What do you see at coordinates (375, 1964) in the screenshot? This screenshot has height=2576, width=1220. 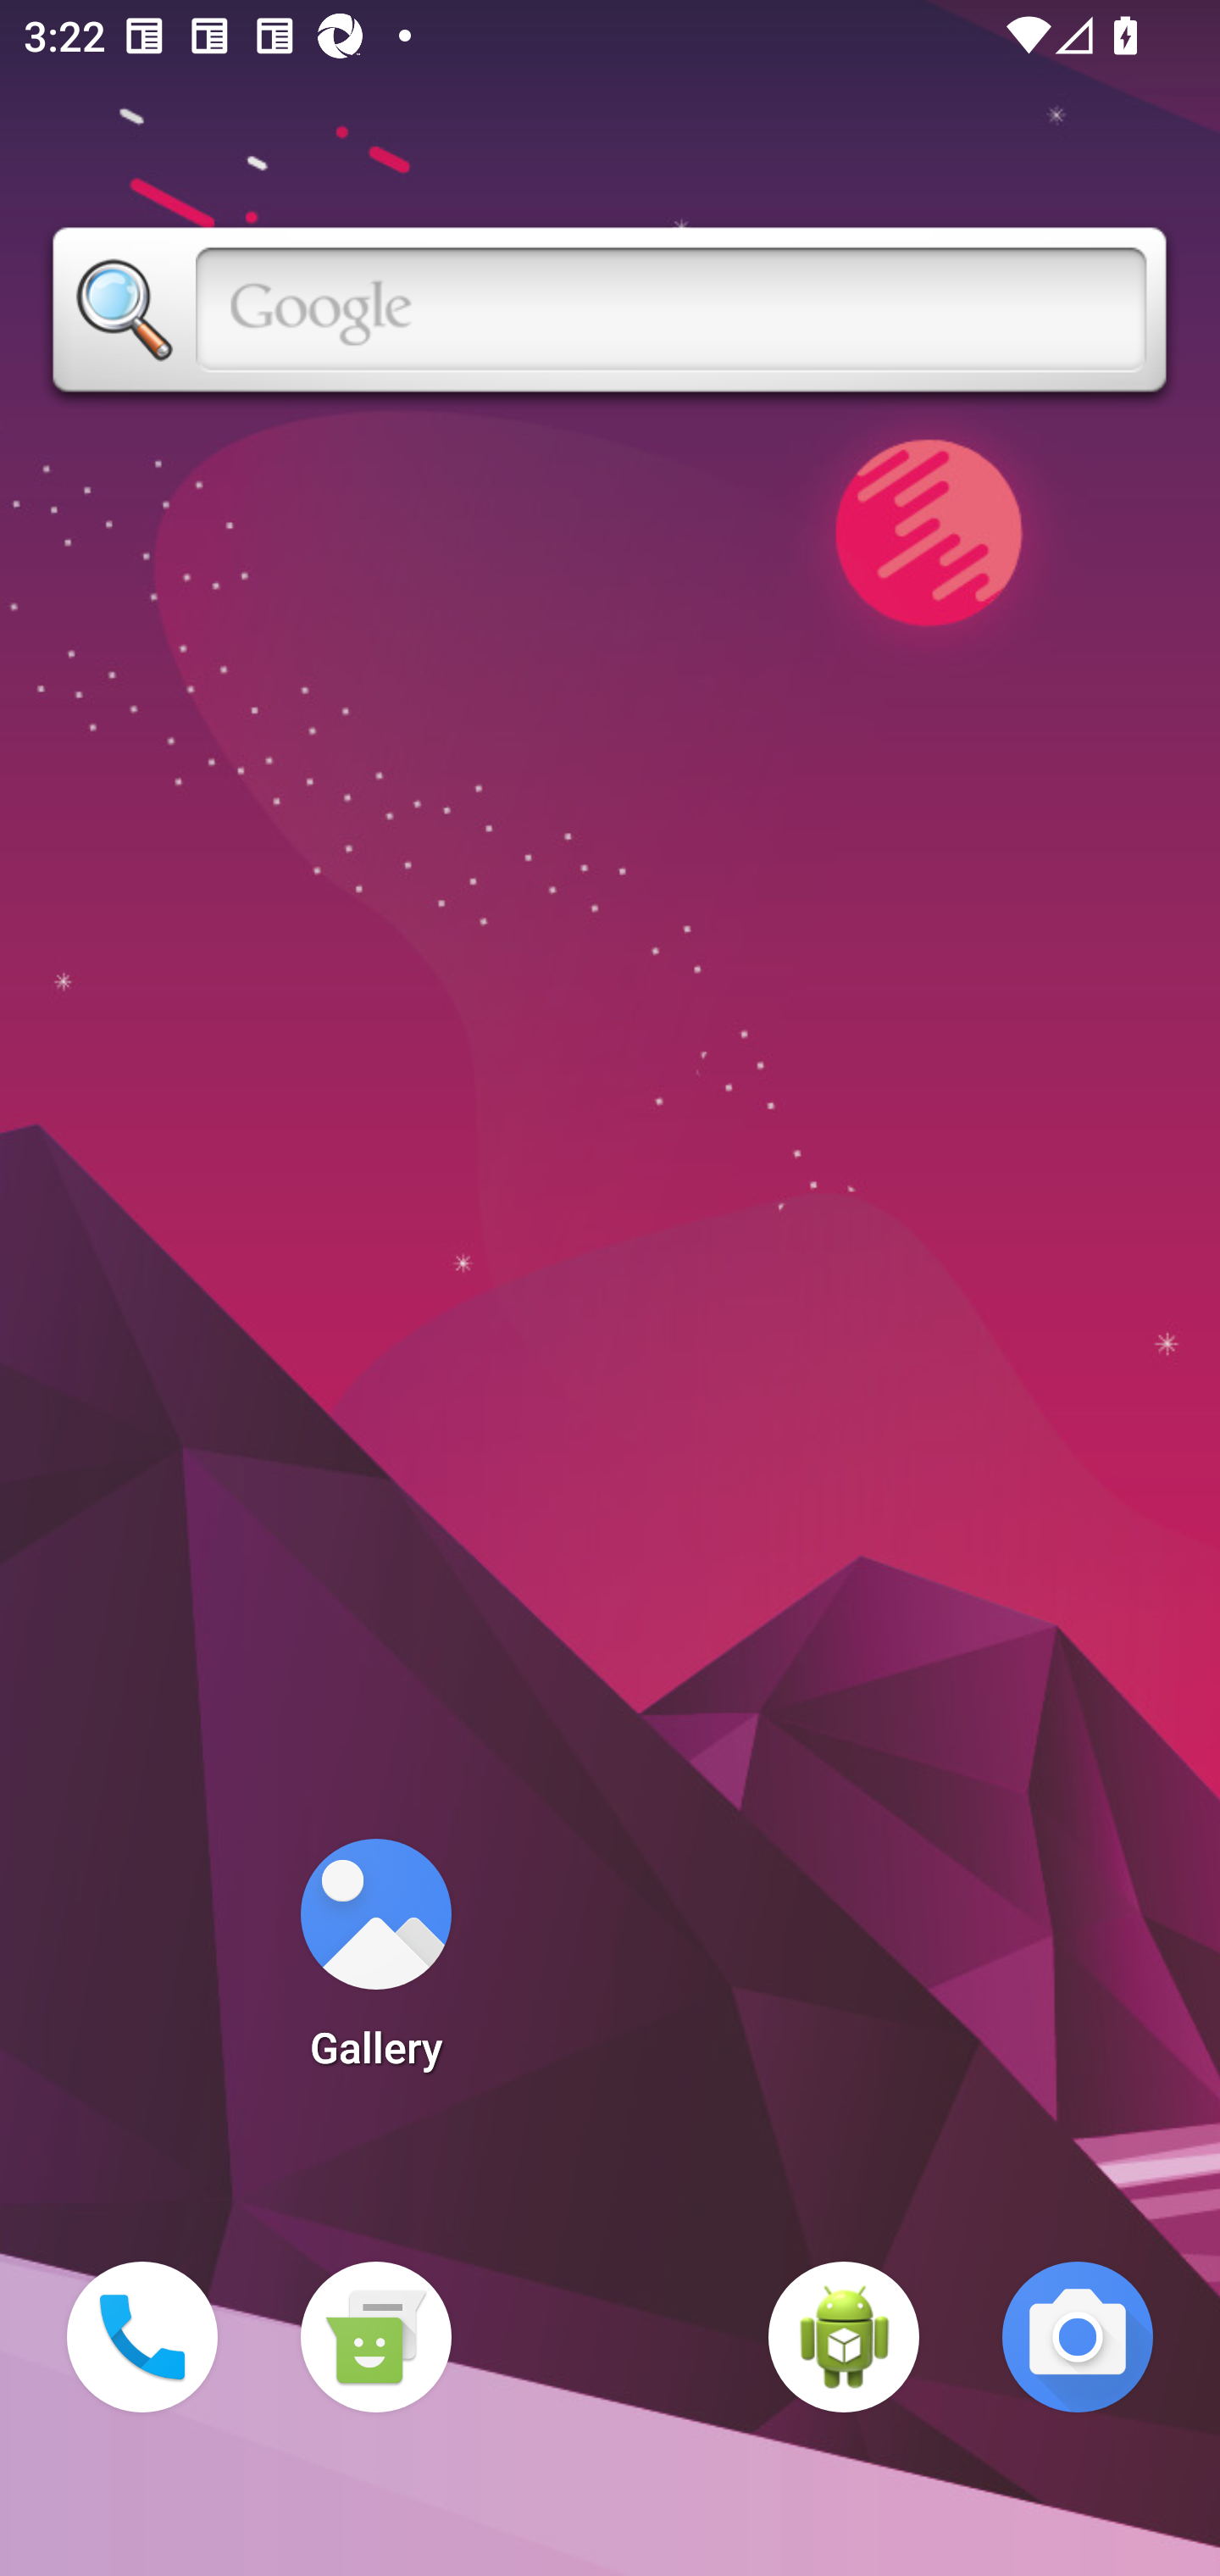 I see `Gallery` at bounding box center [375, 1964].